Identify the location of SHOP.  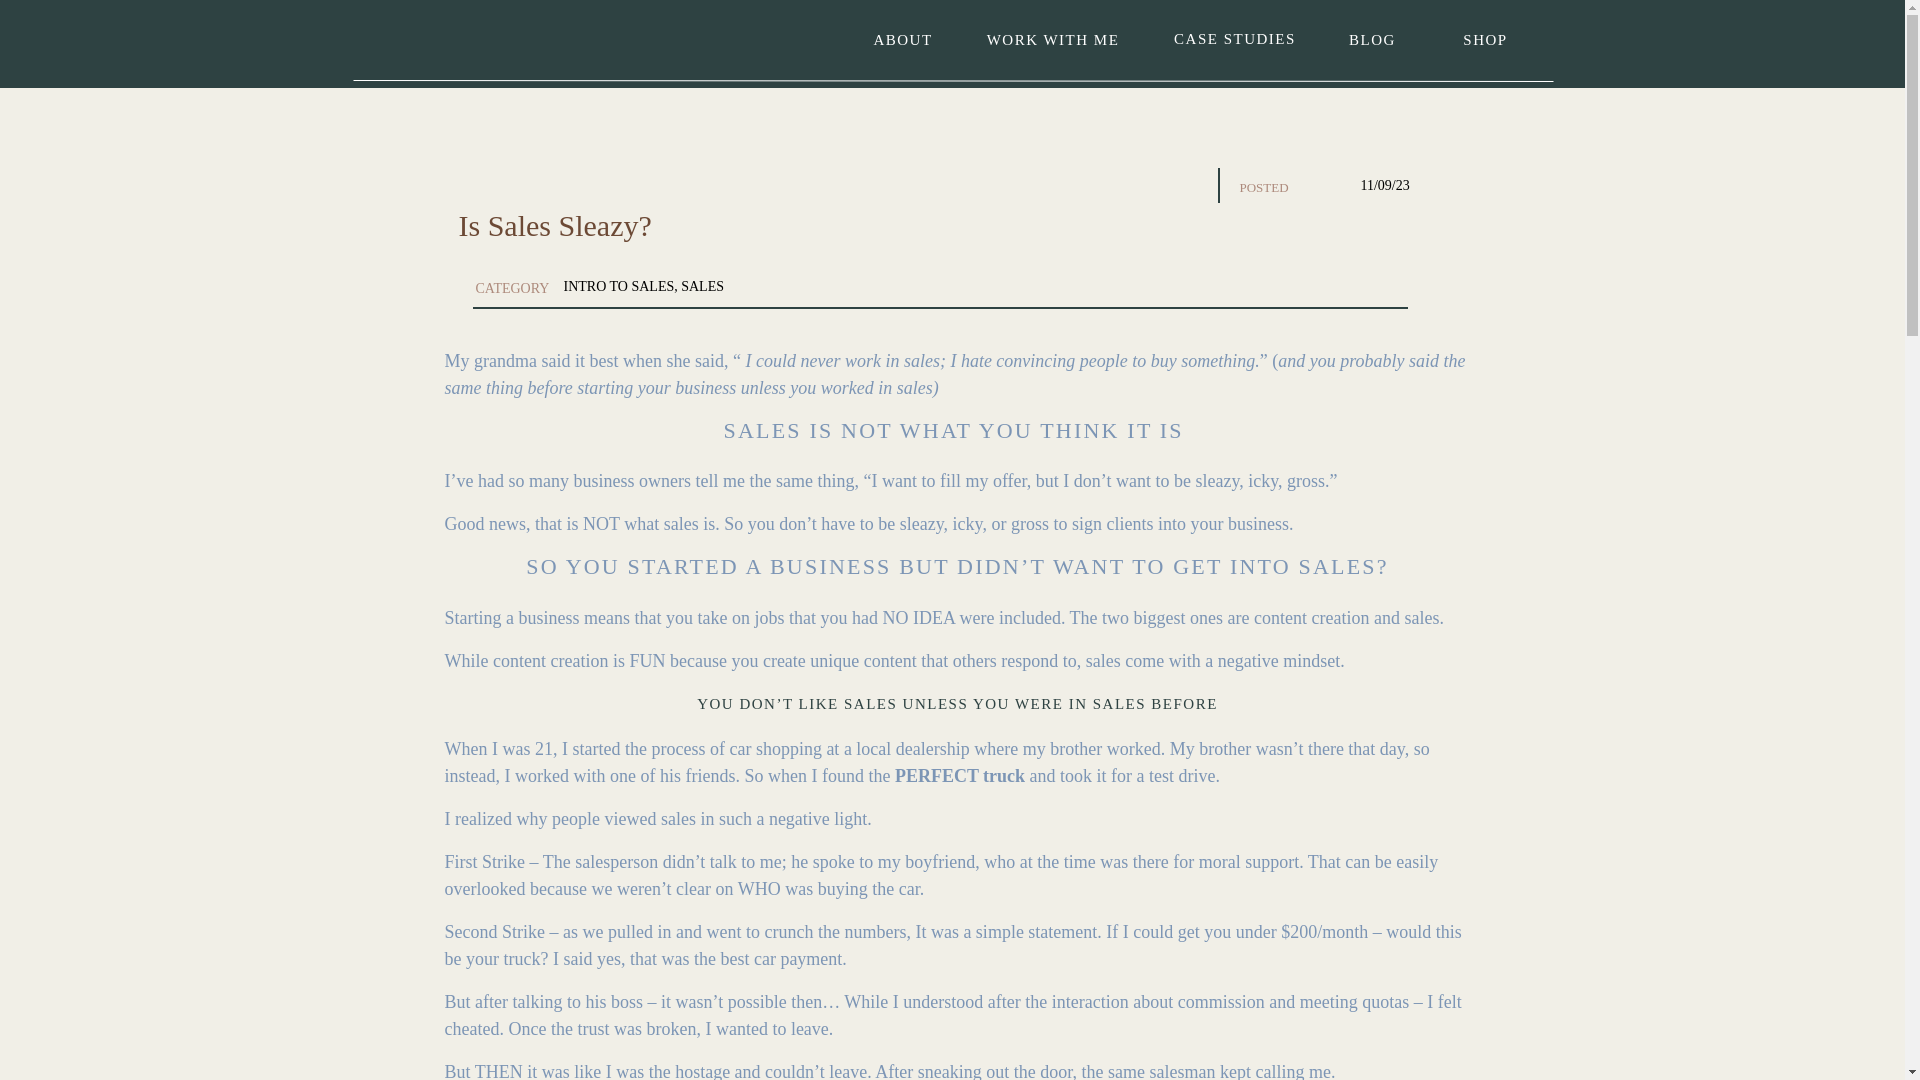
(1484, 36).